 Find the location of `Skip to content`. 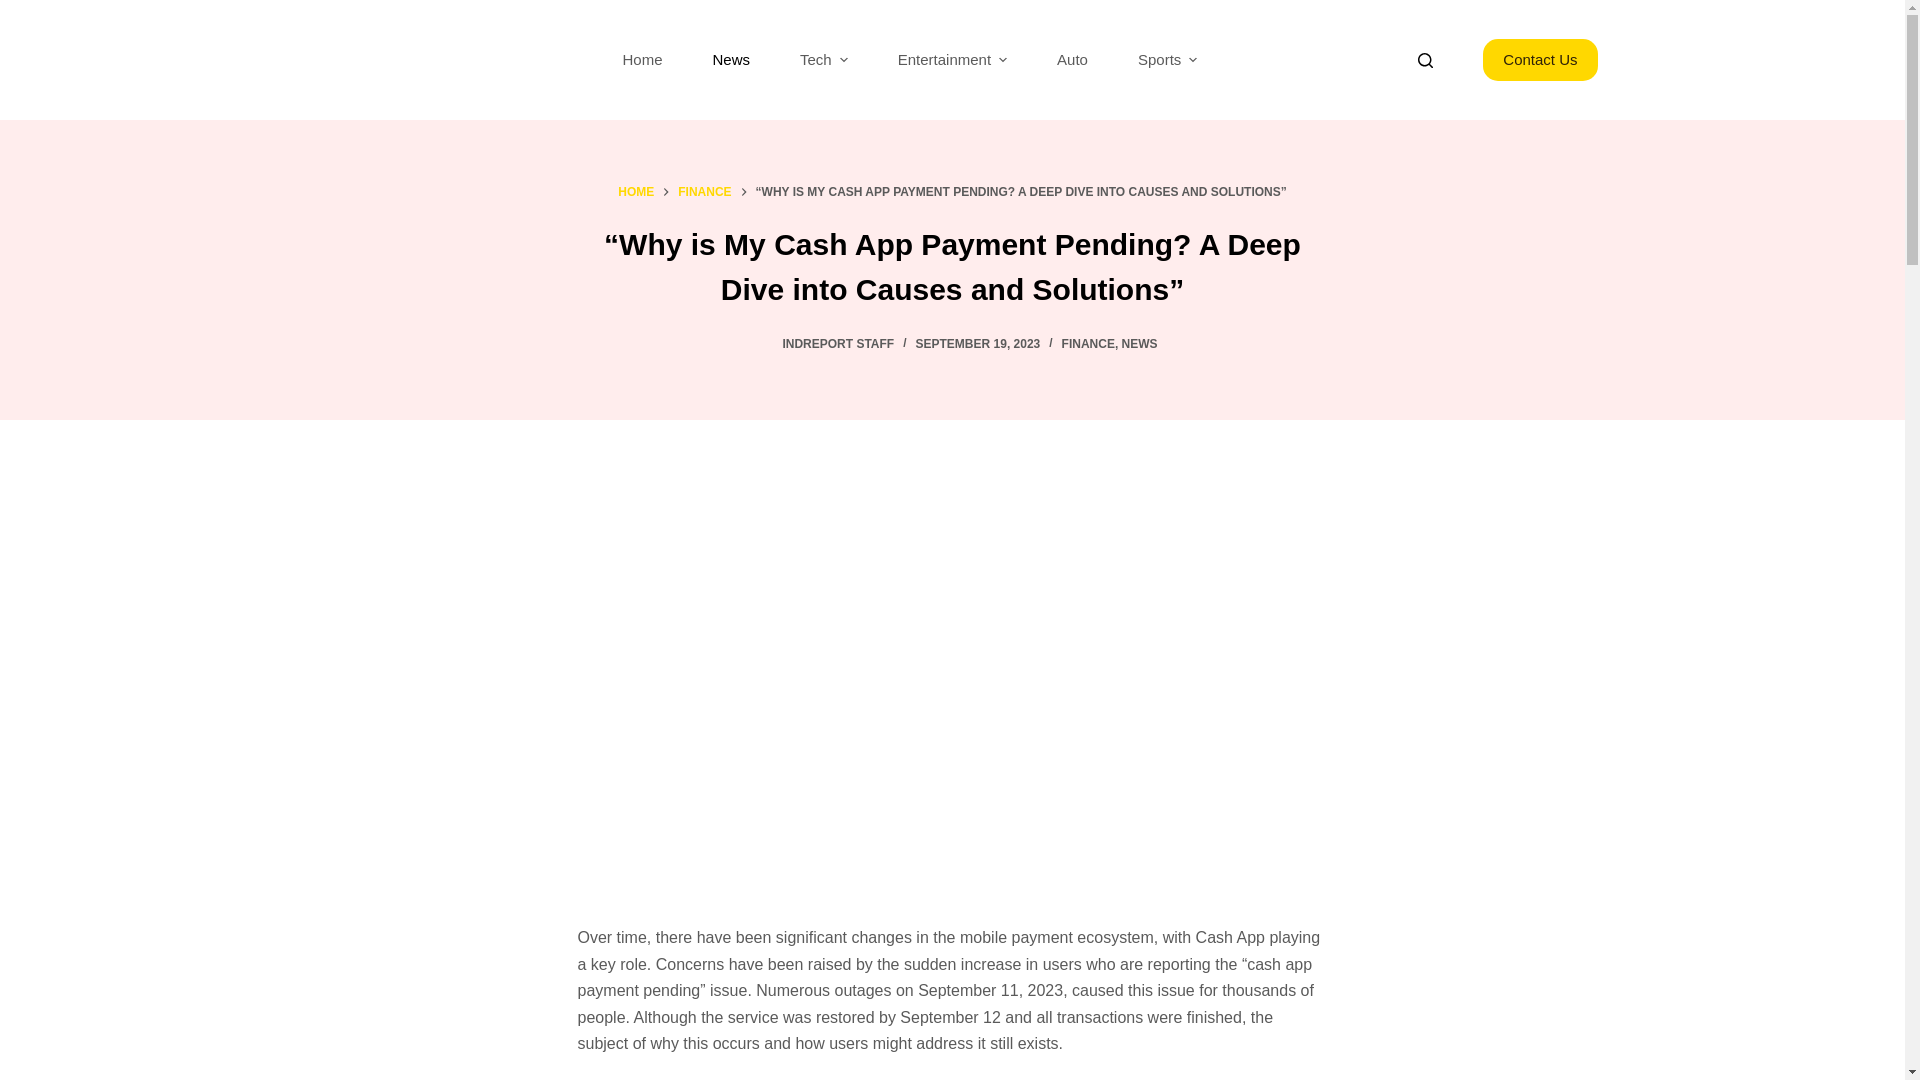

Skip to content is located at coordinates (20, 10).